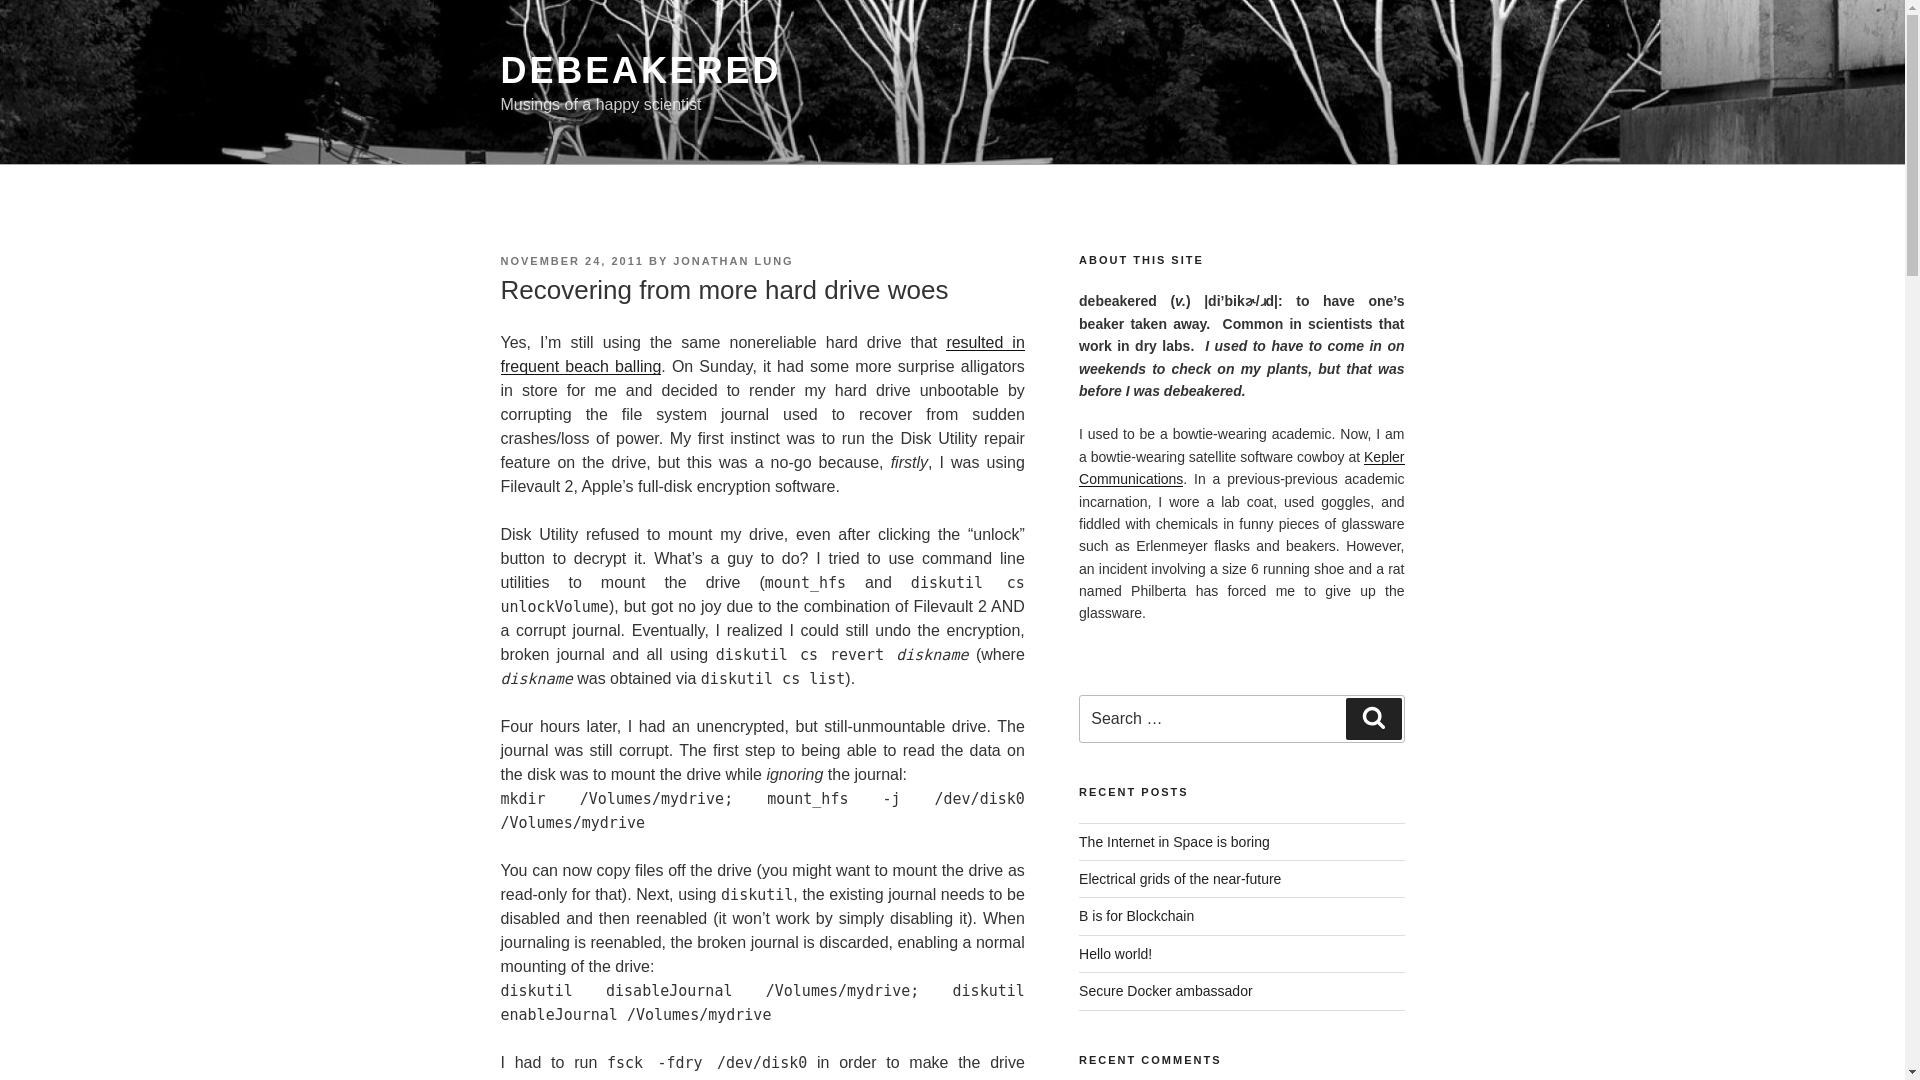 The image size is (1920, 1080). What do you see at coordinates (761, 354) in the screenshot?
I see `resulted in frequent beach balling` at bounding box center [761, 354].